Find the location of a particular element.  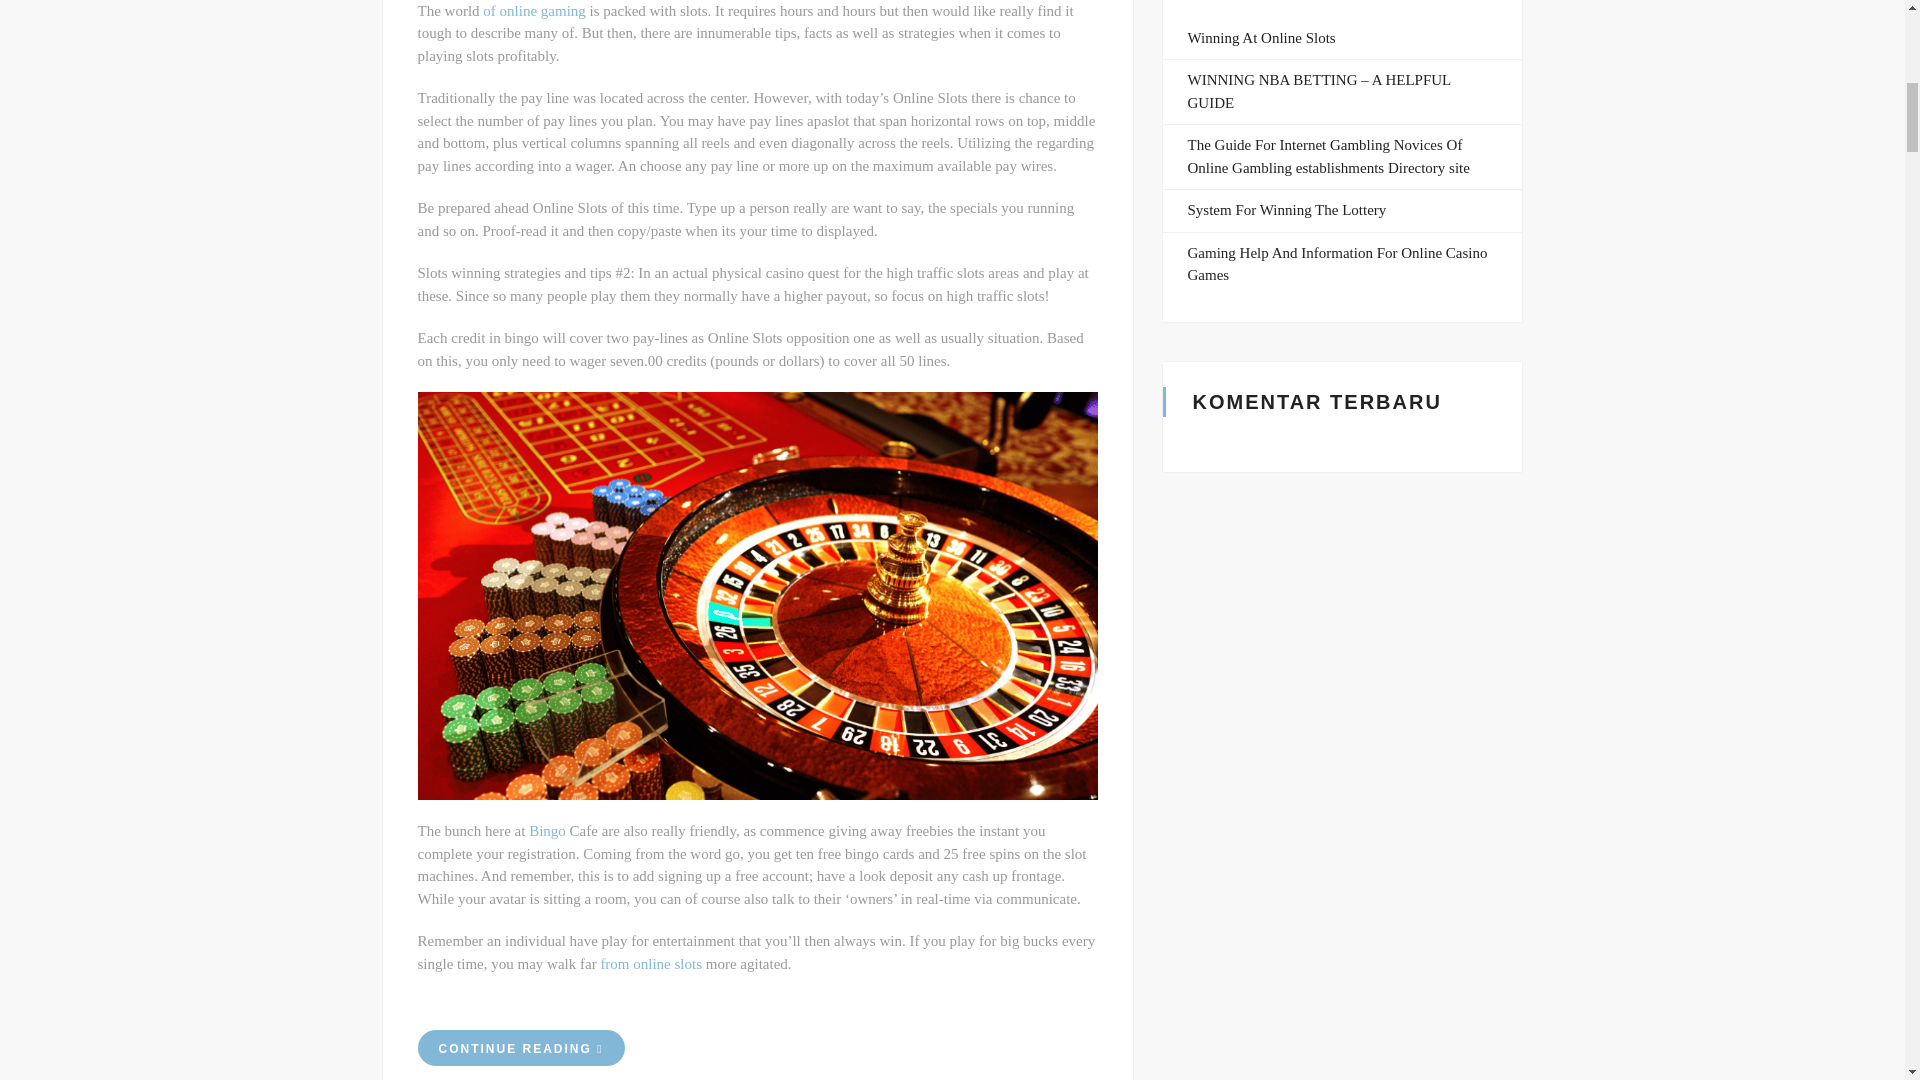

CONTINUE READING is located at coordinates (522, 1048).